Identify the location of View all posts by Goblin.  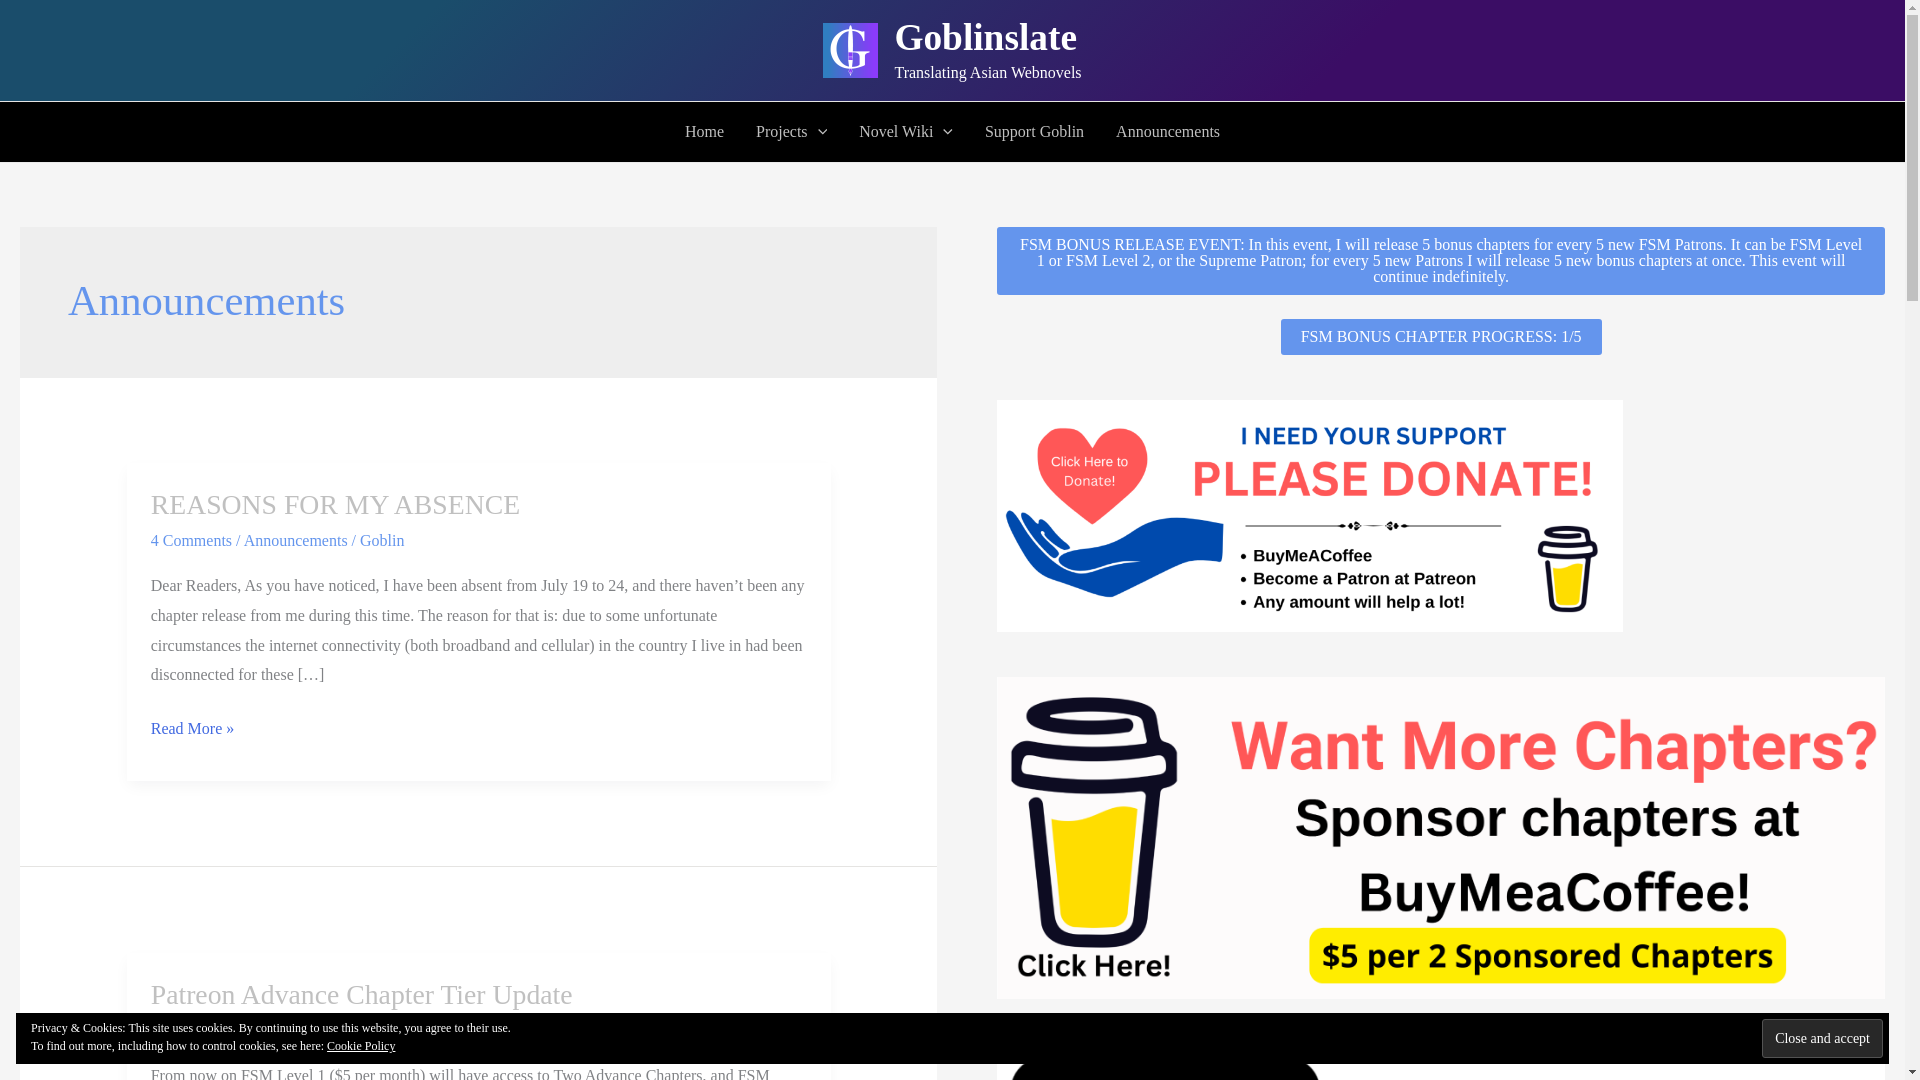
(417, 1028).